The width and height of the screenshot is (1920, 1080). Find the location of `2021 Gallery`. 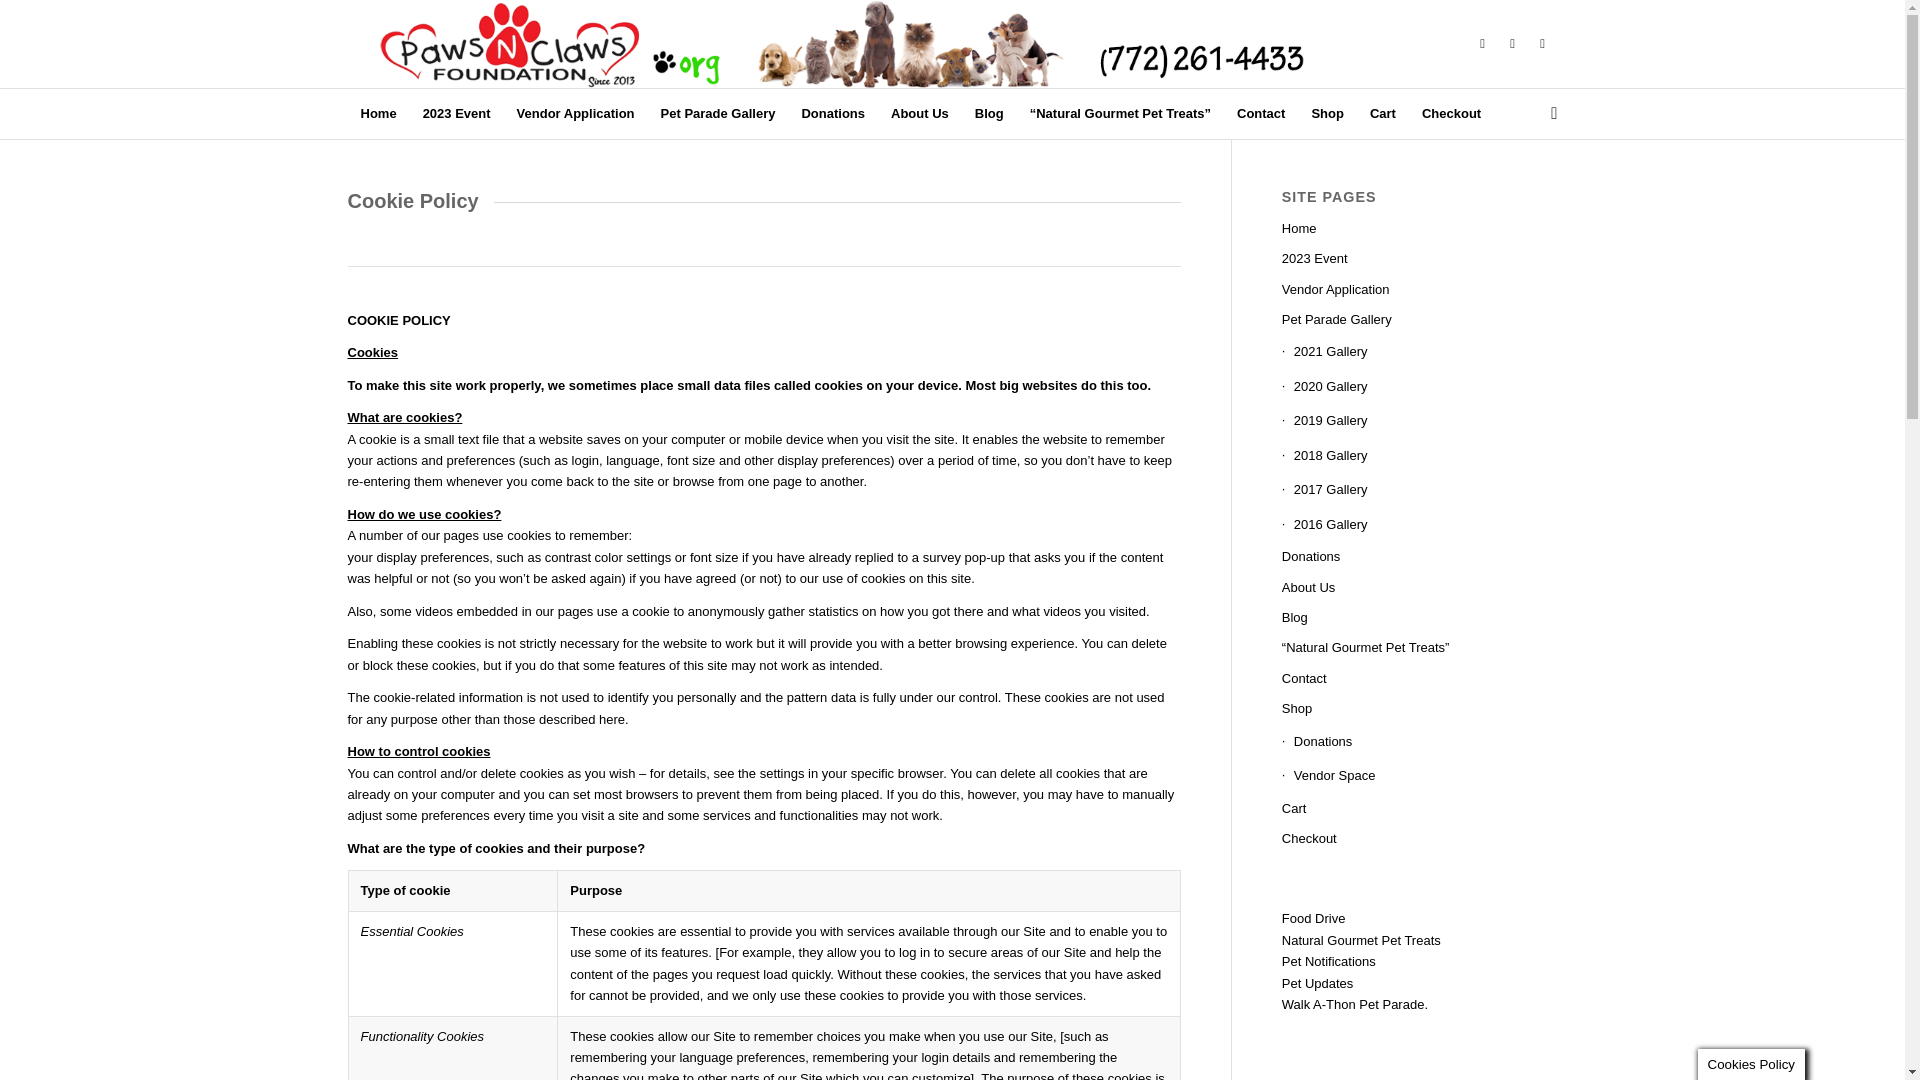

2021 Gallery is located at coordinates (1420, 352).